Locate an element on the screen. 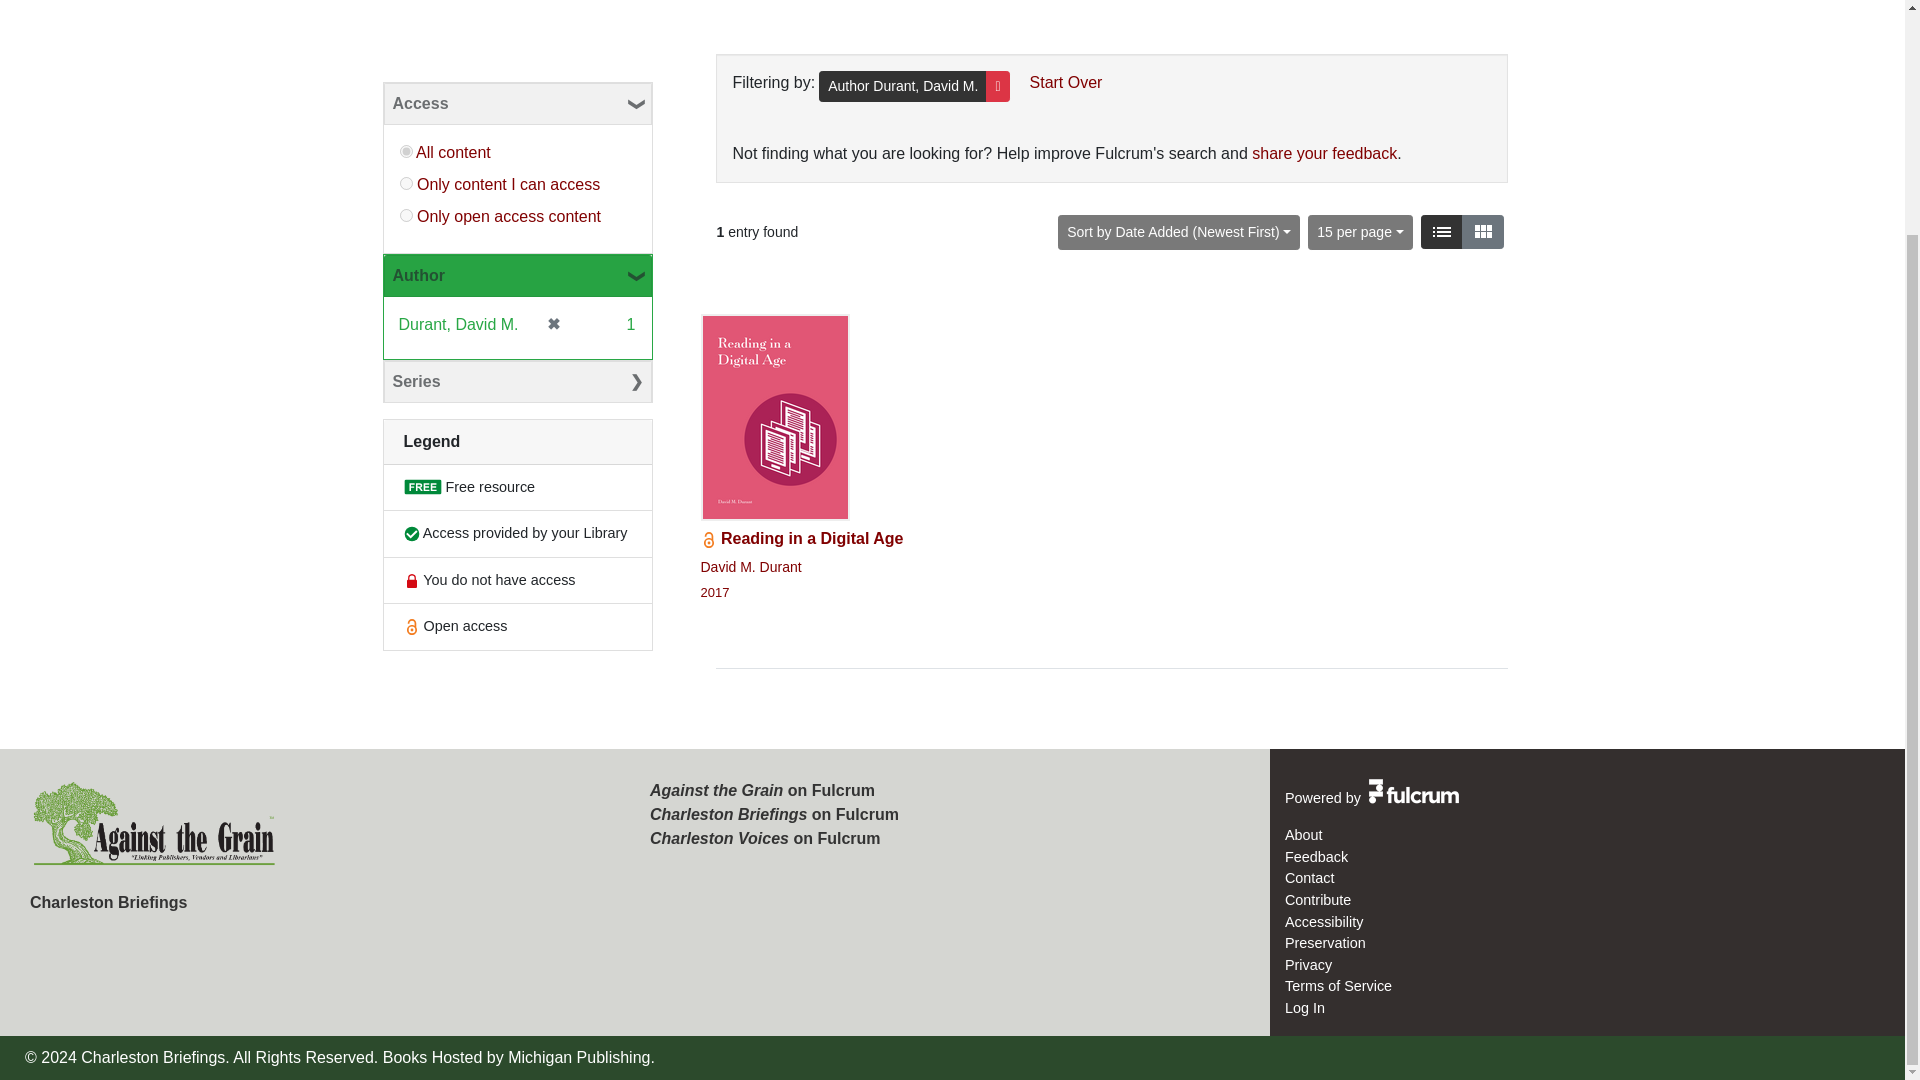 The image size is (1920, 1080). Access is located at coordinates (452, 152).